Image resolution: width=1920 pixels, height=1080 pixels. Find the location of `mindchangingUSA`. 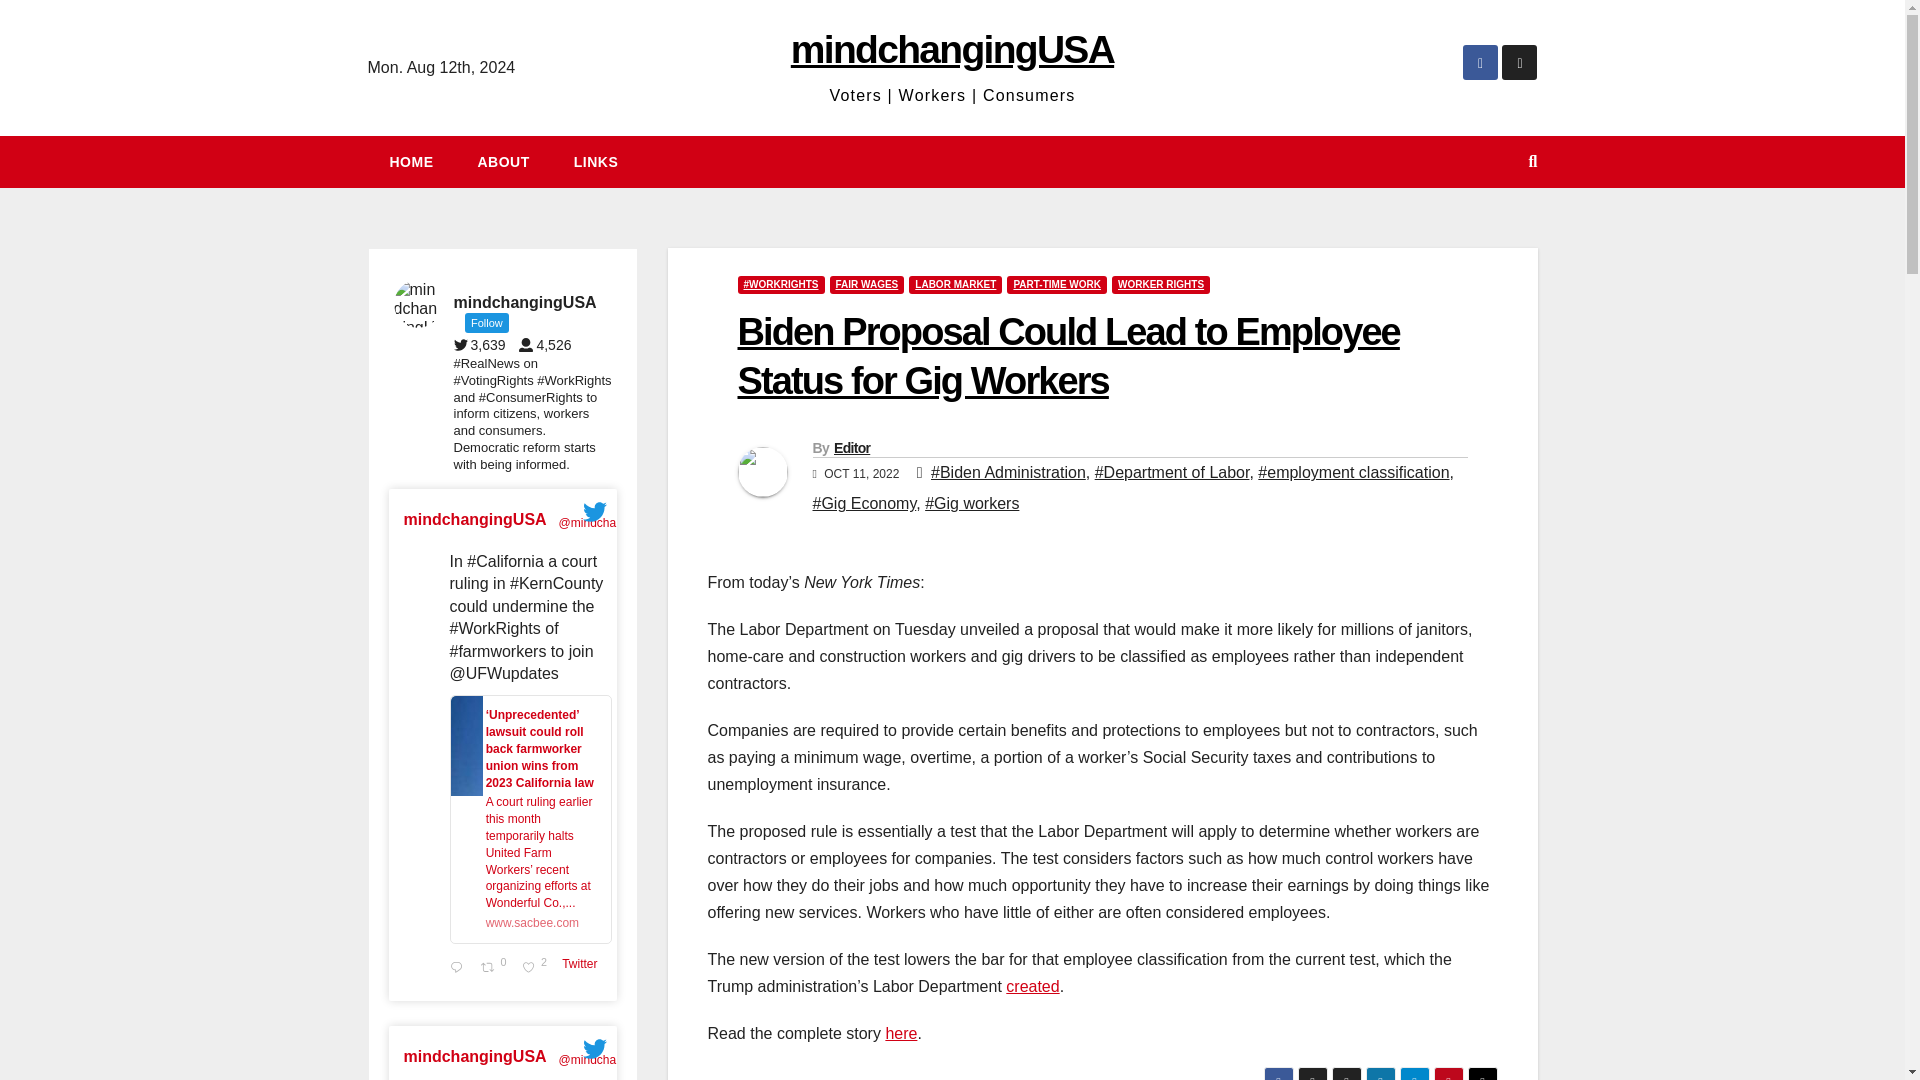

mindchangingUSA is located at coordinates (475, 1057).